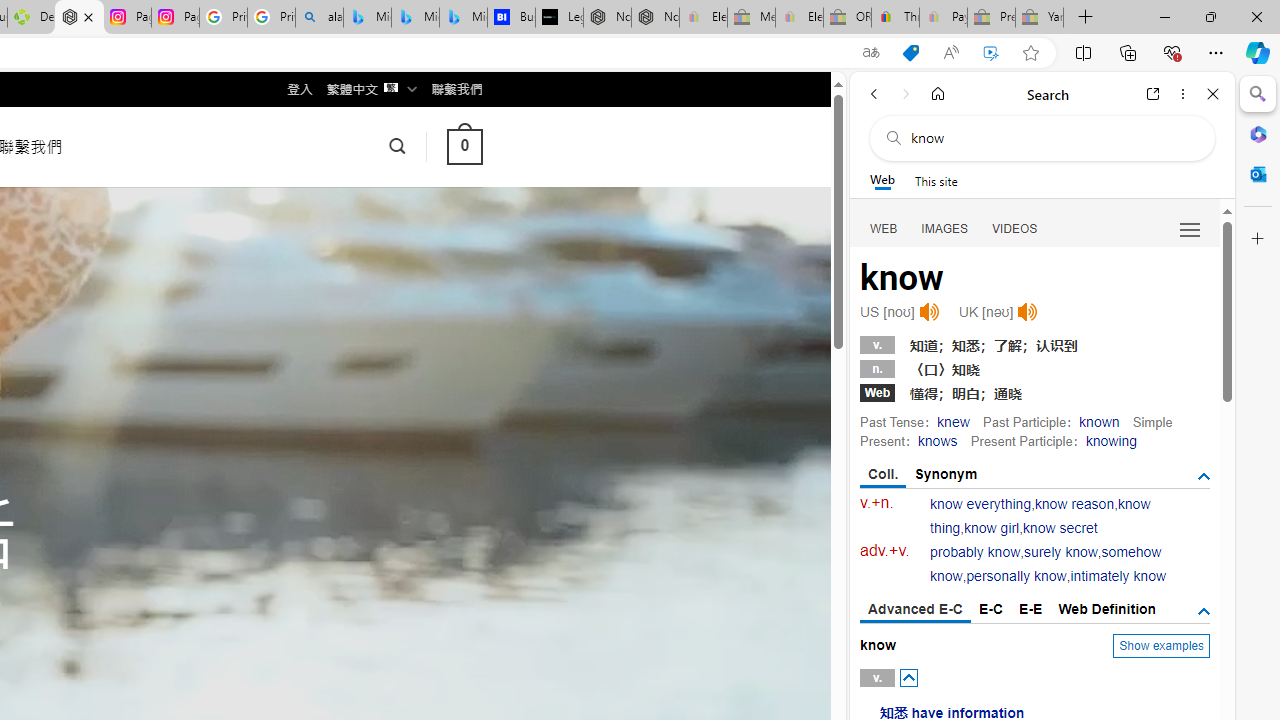  I want to click on Search Filter, WEB, so click(884, 228).